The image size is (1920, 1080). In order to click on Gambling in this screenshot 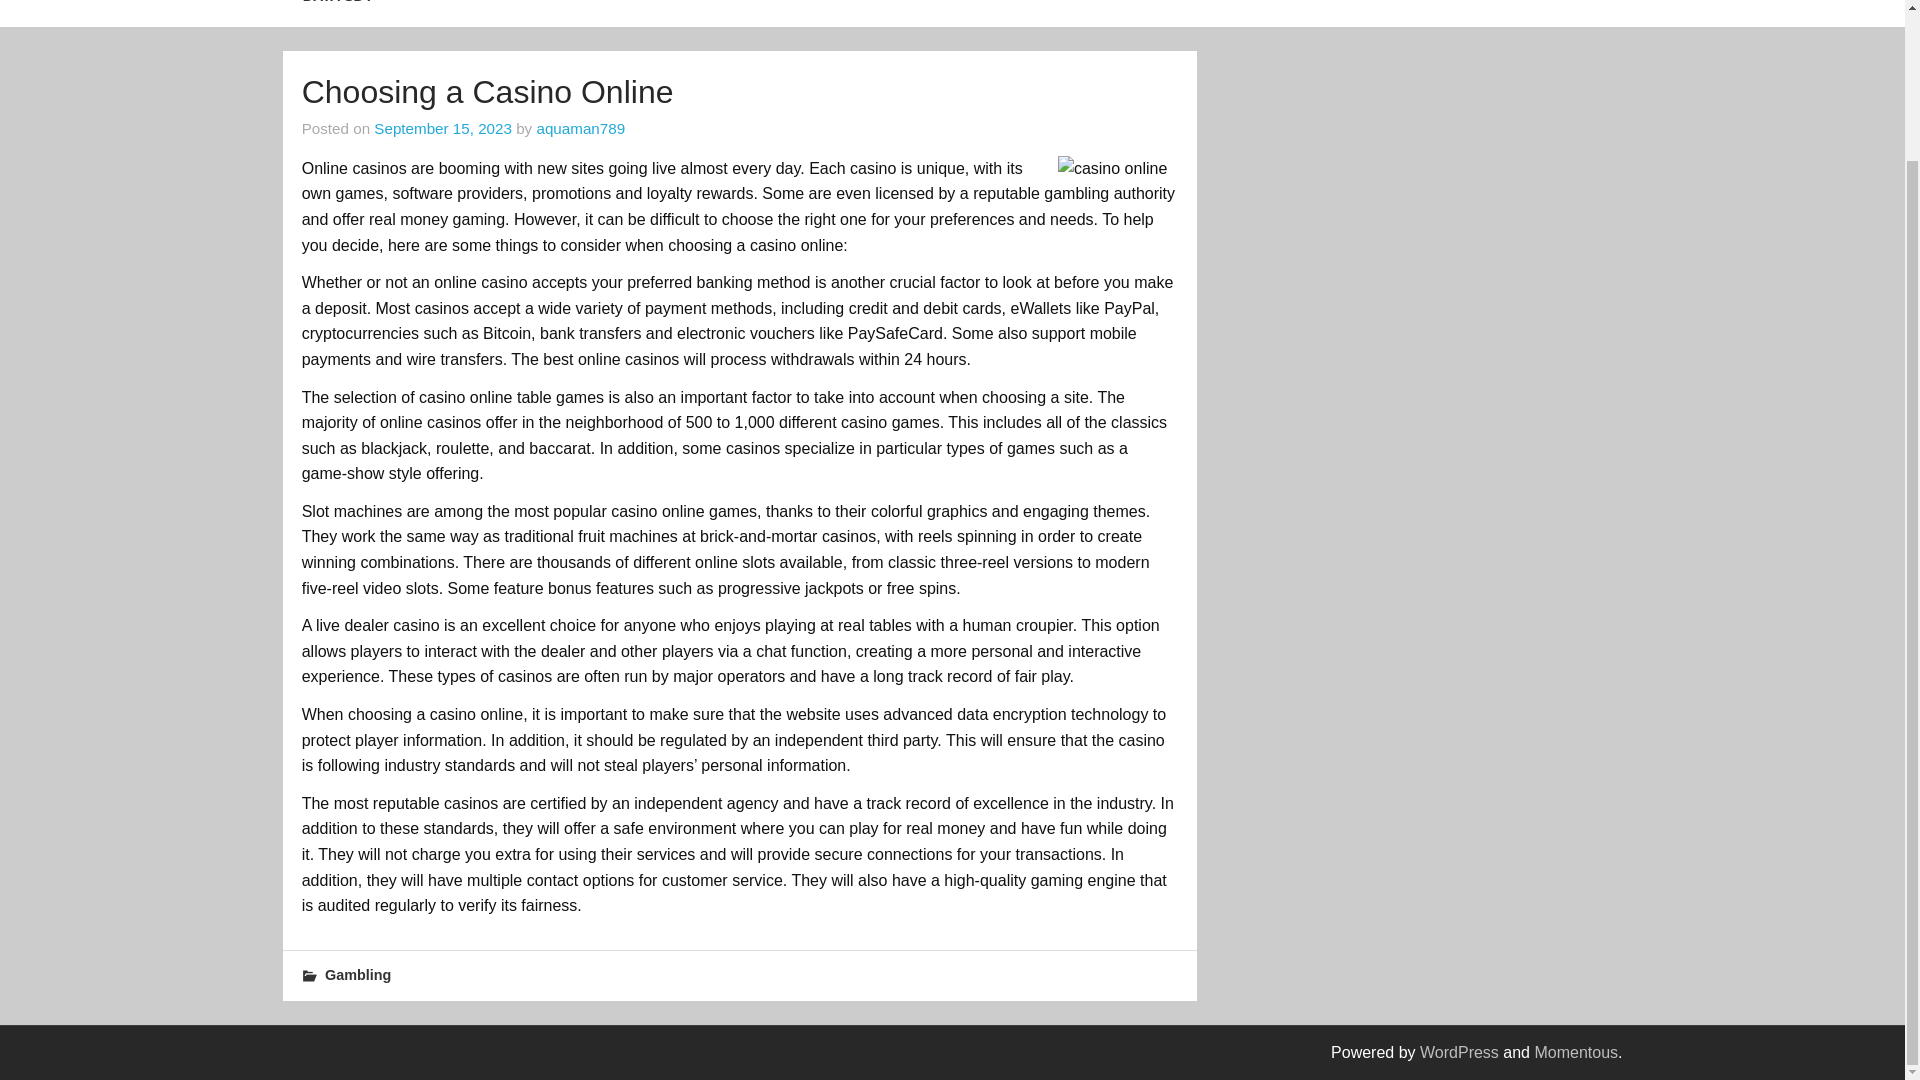, I will do `click(358, 974)`.